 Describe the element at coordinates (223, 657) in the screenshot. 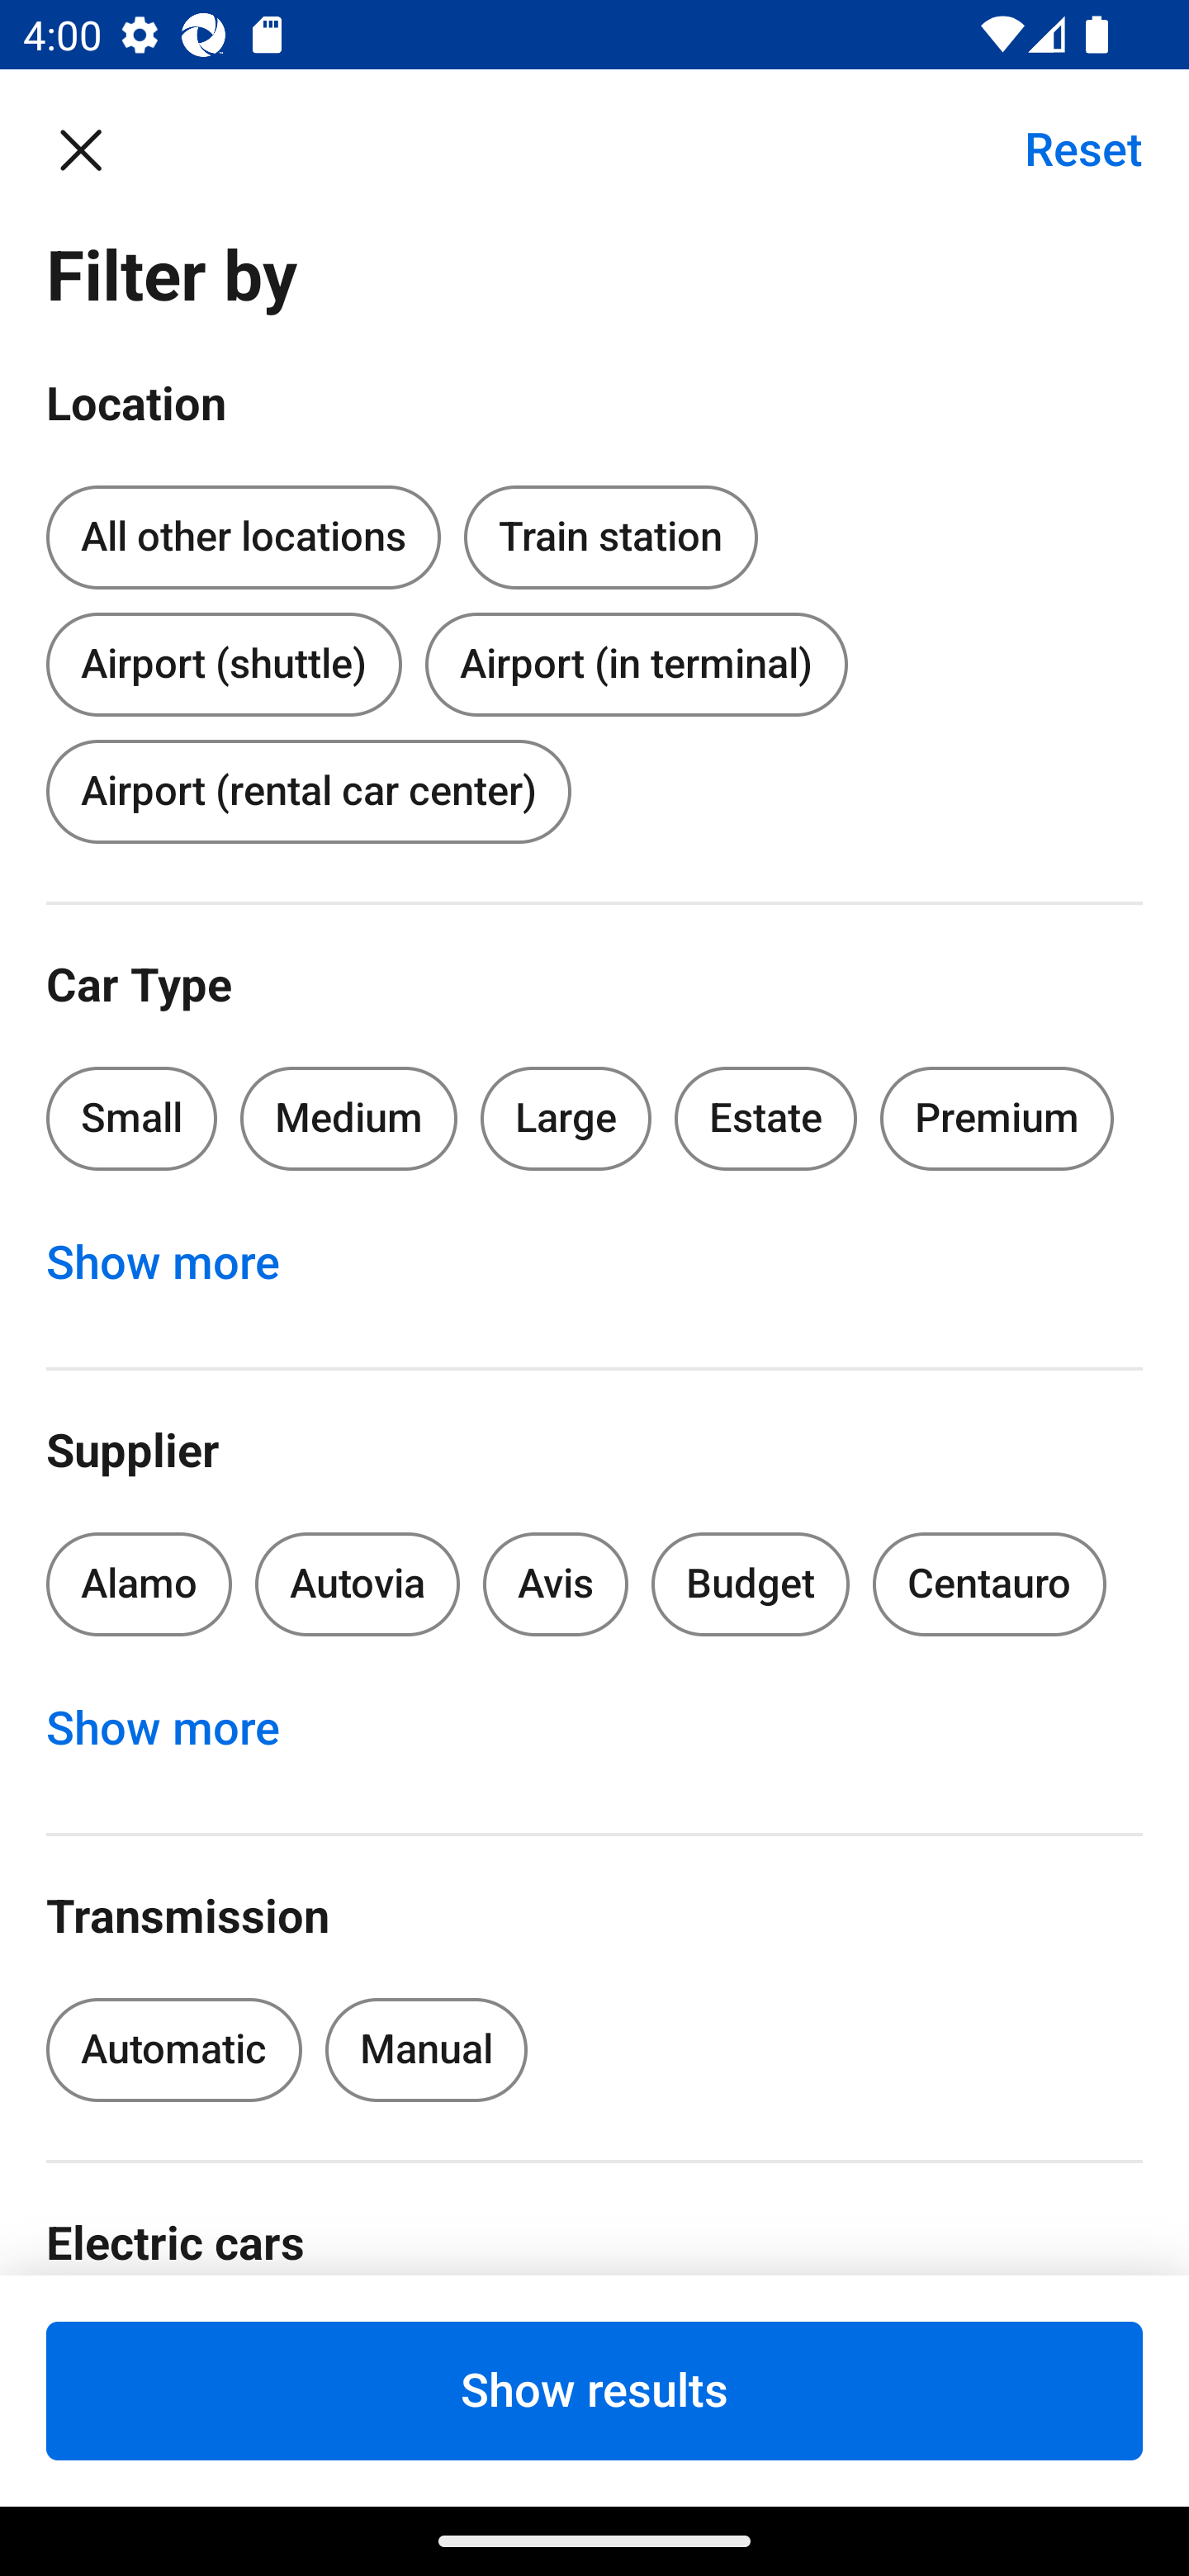

I see `Airport (shuttle)` at that location.